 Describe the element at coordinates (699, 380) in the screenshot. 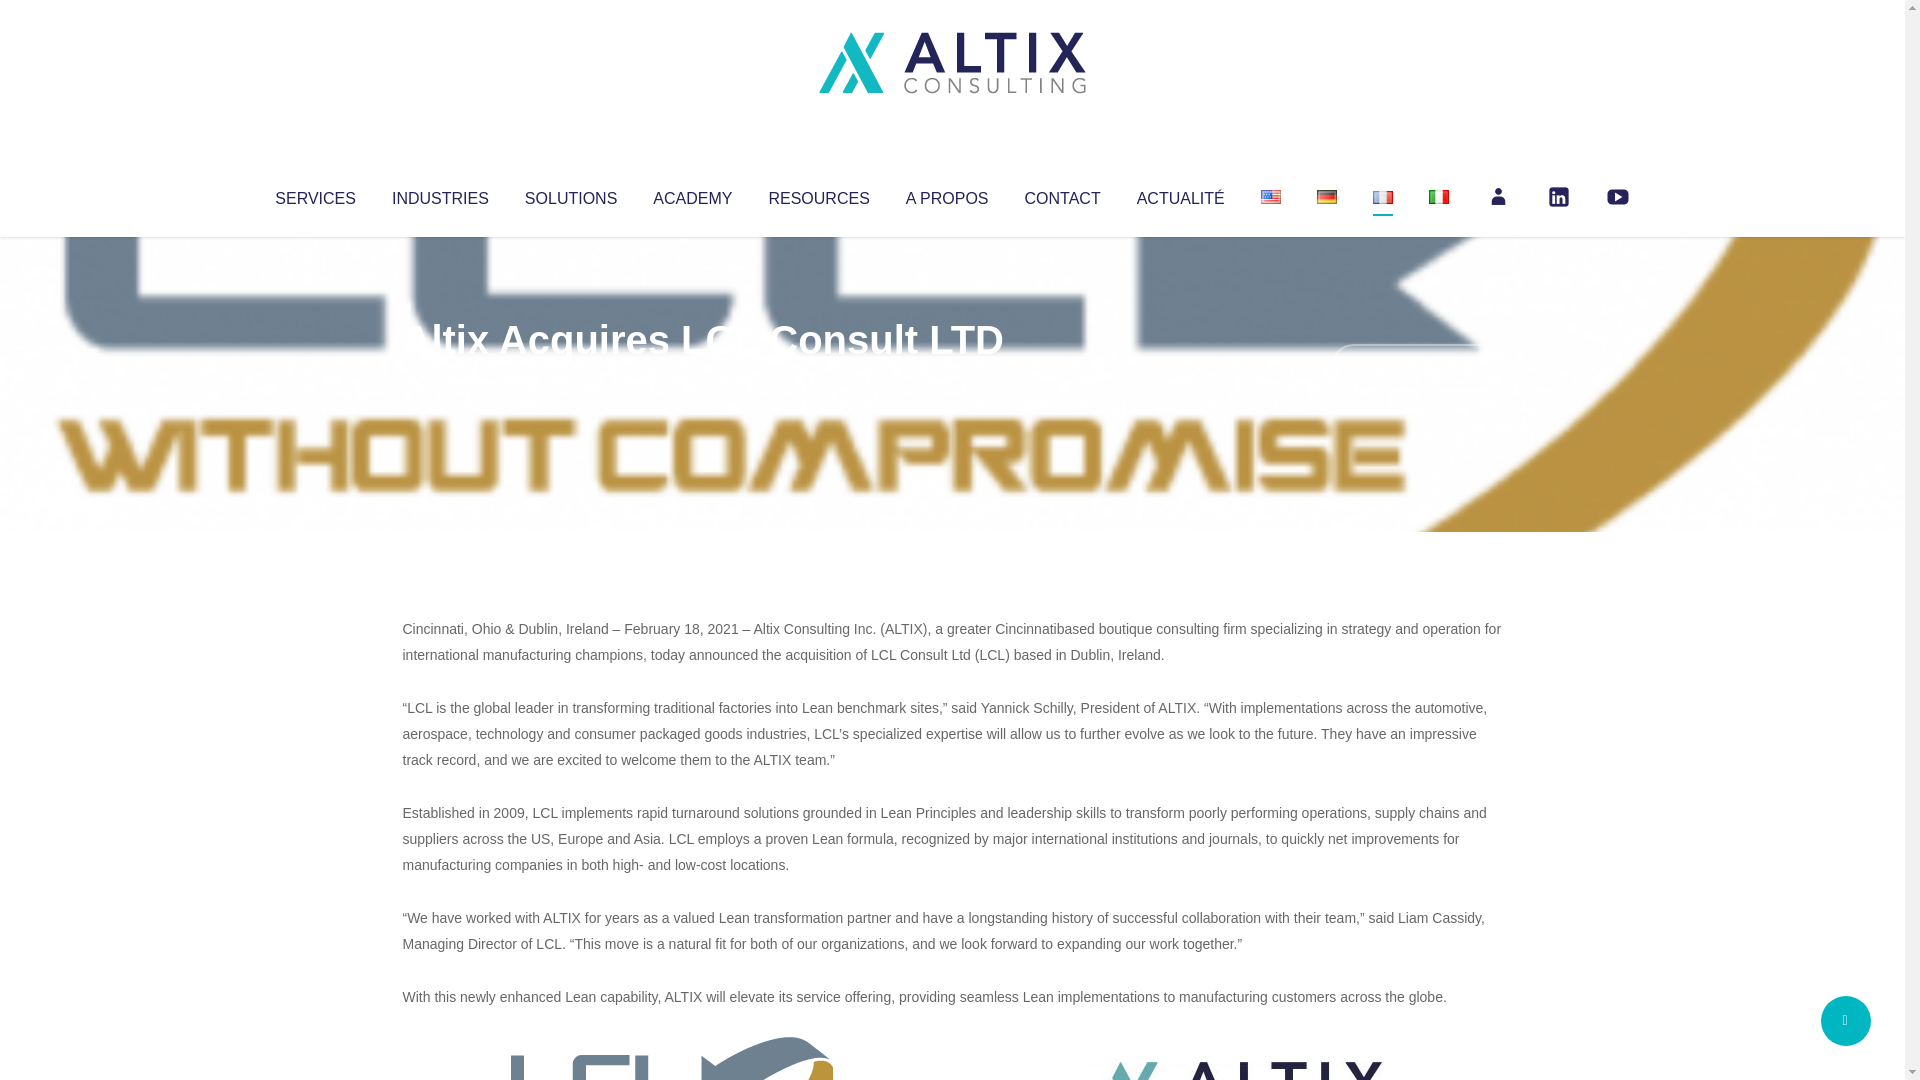

I see `Uncategorized` at that location.